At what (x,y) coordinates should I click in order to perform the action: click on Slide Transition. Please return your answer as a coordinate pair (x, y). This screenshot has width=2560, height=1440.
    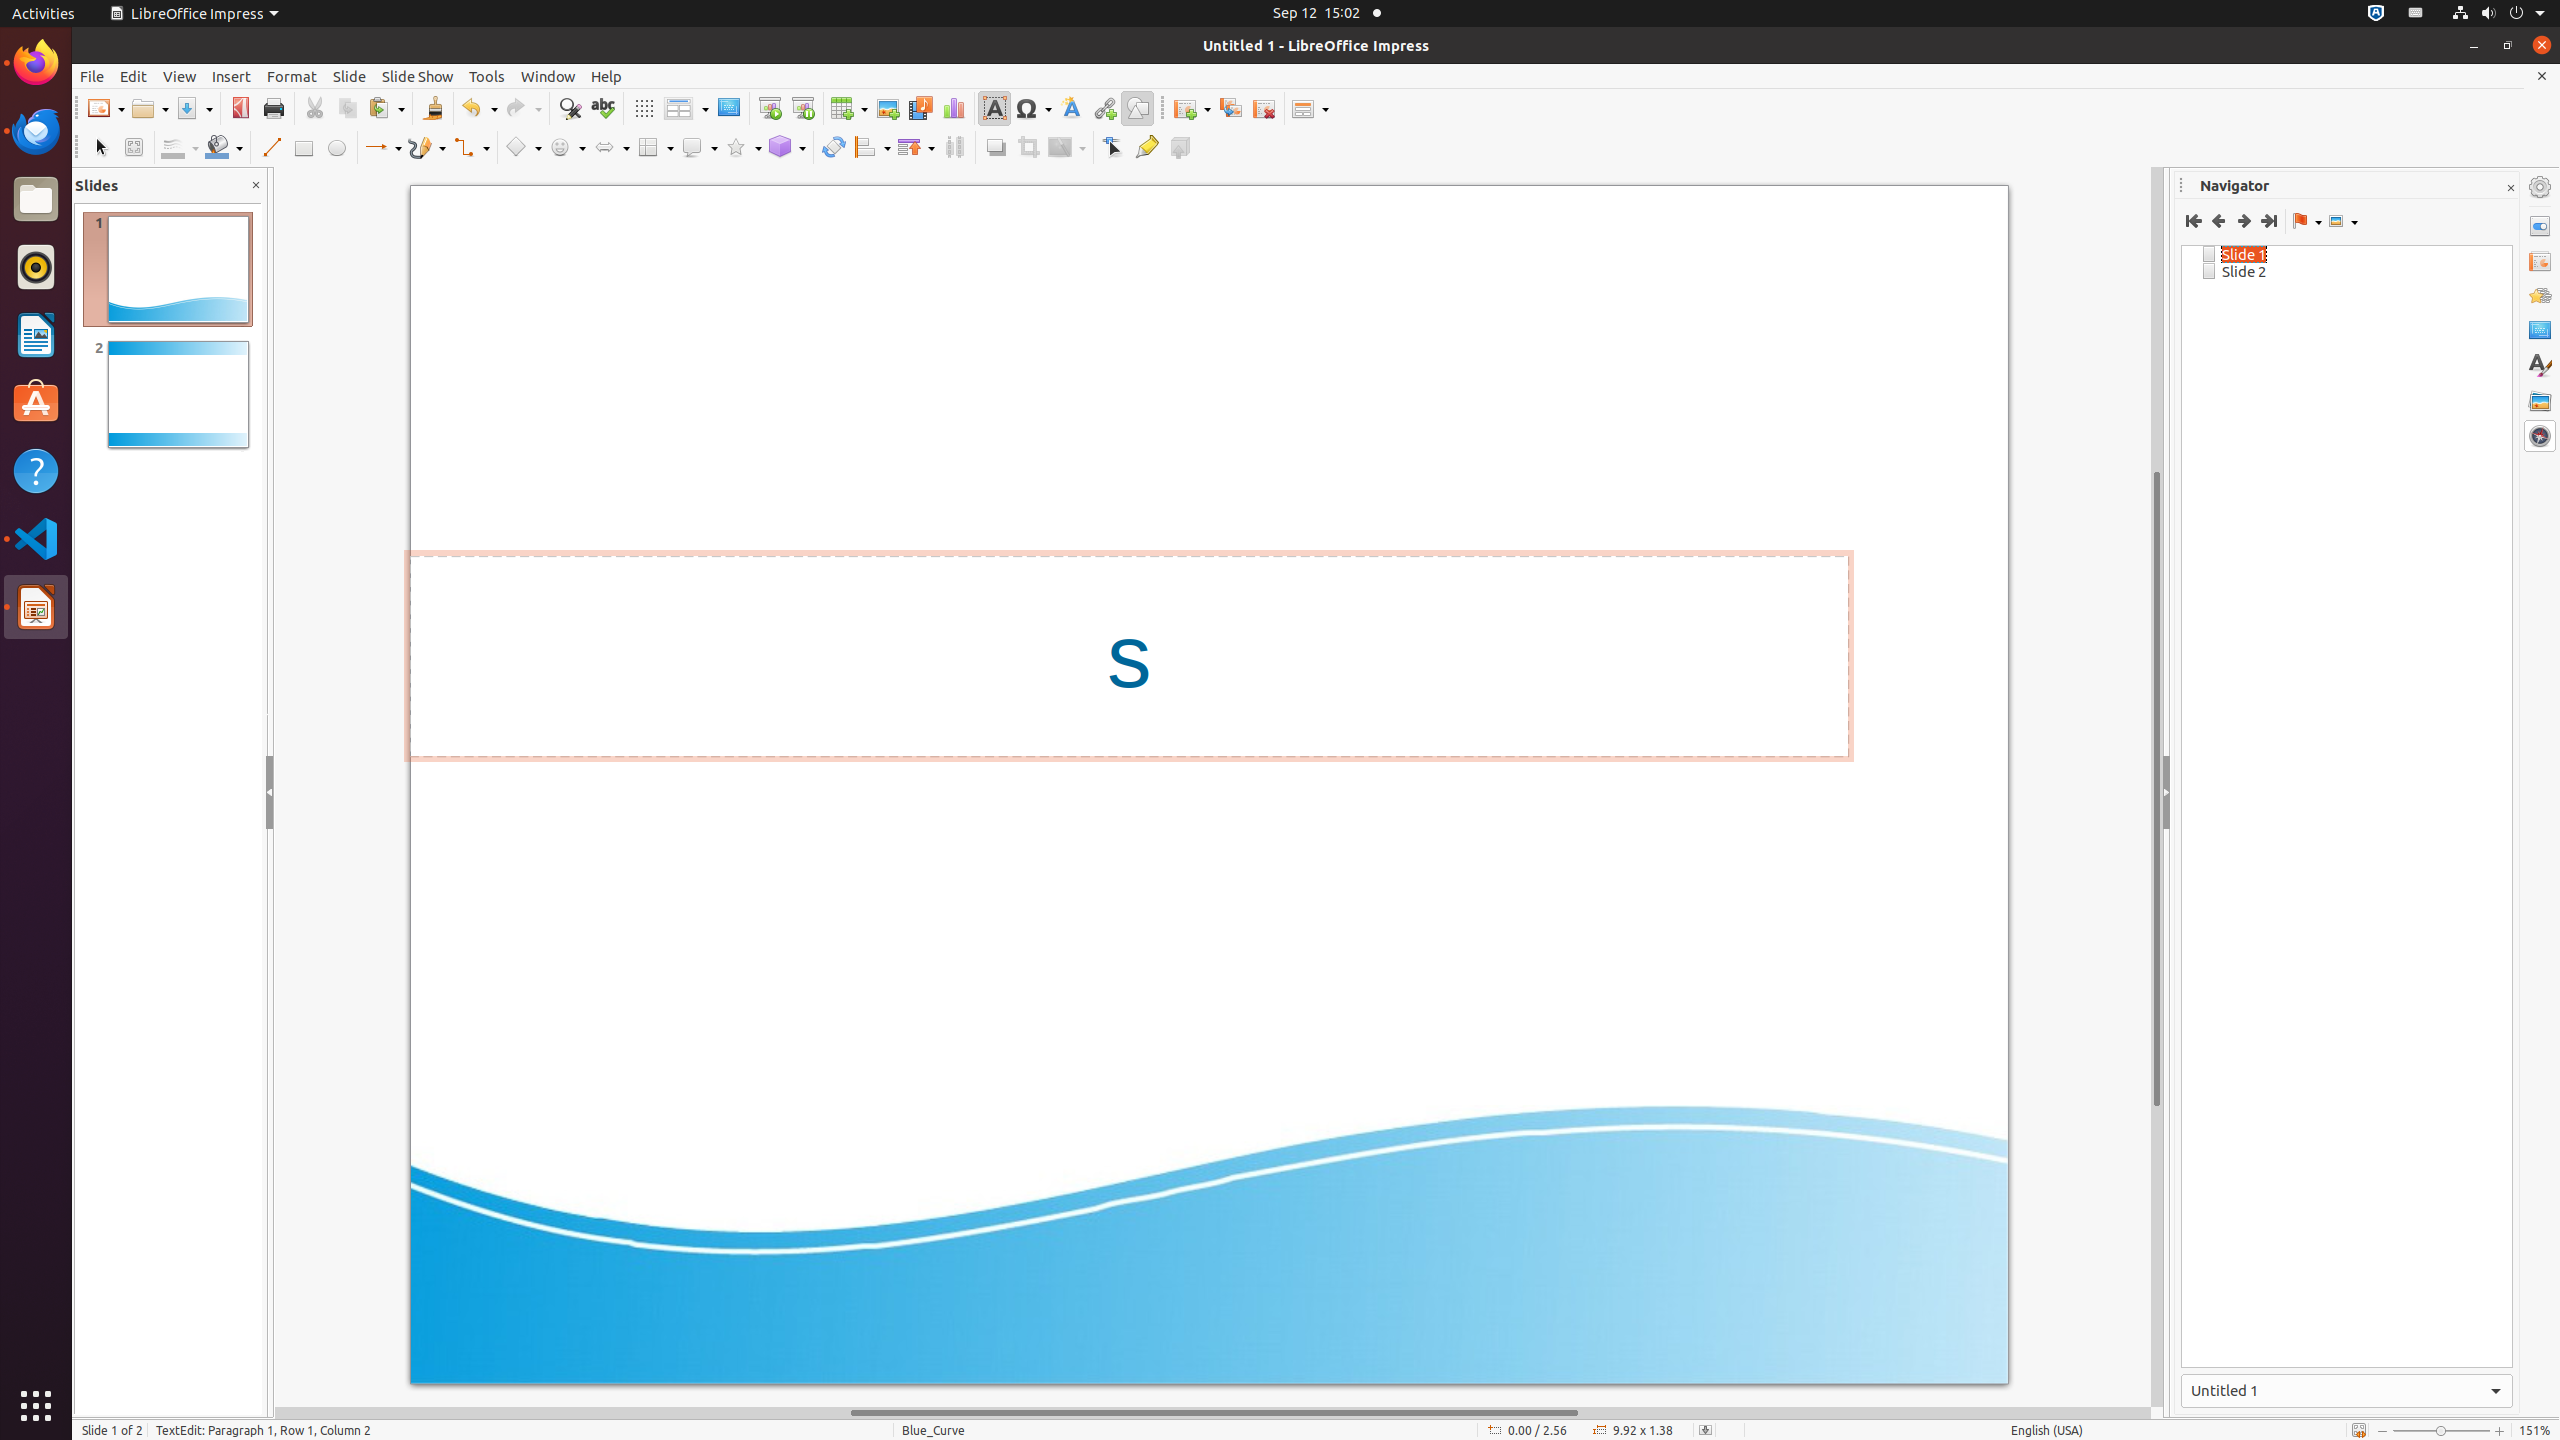
    Looking at the image, I should click on (2540, 261).